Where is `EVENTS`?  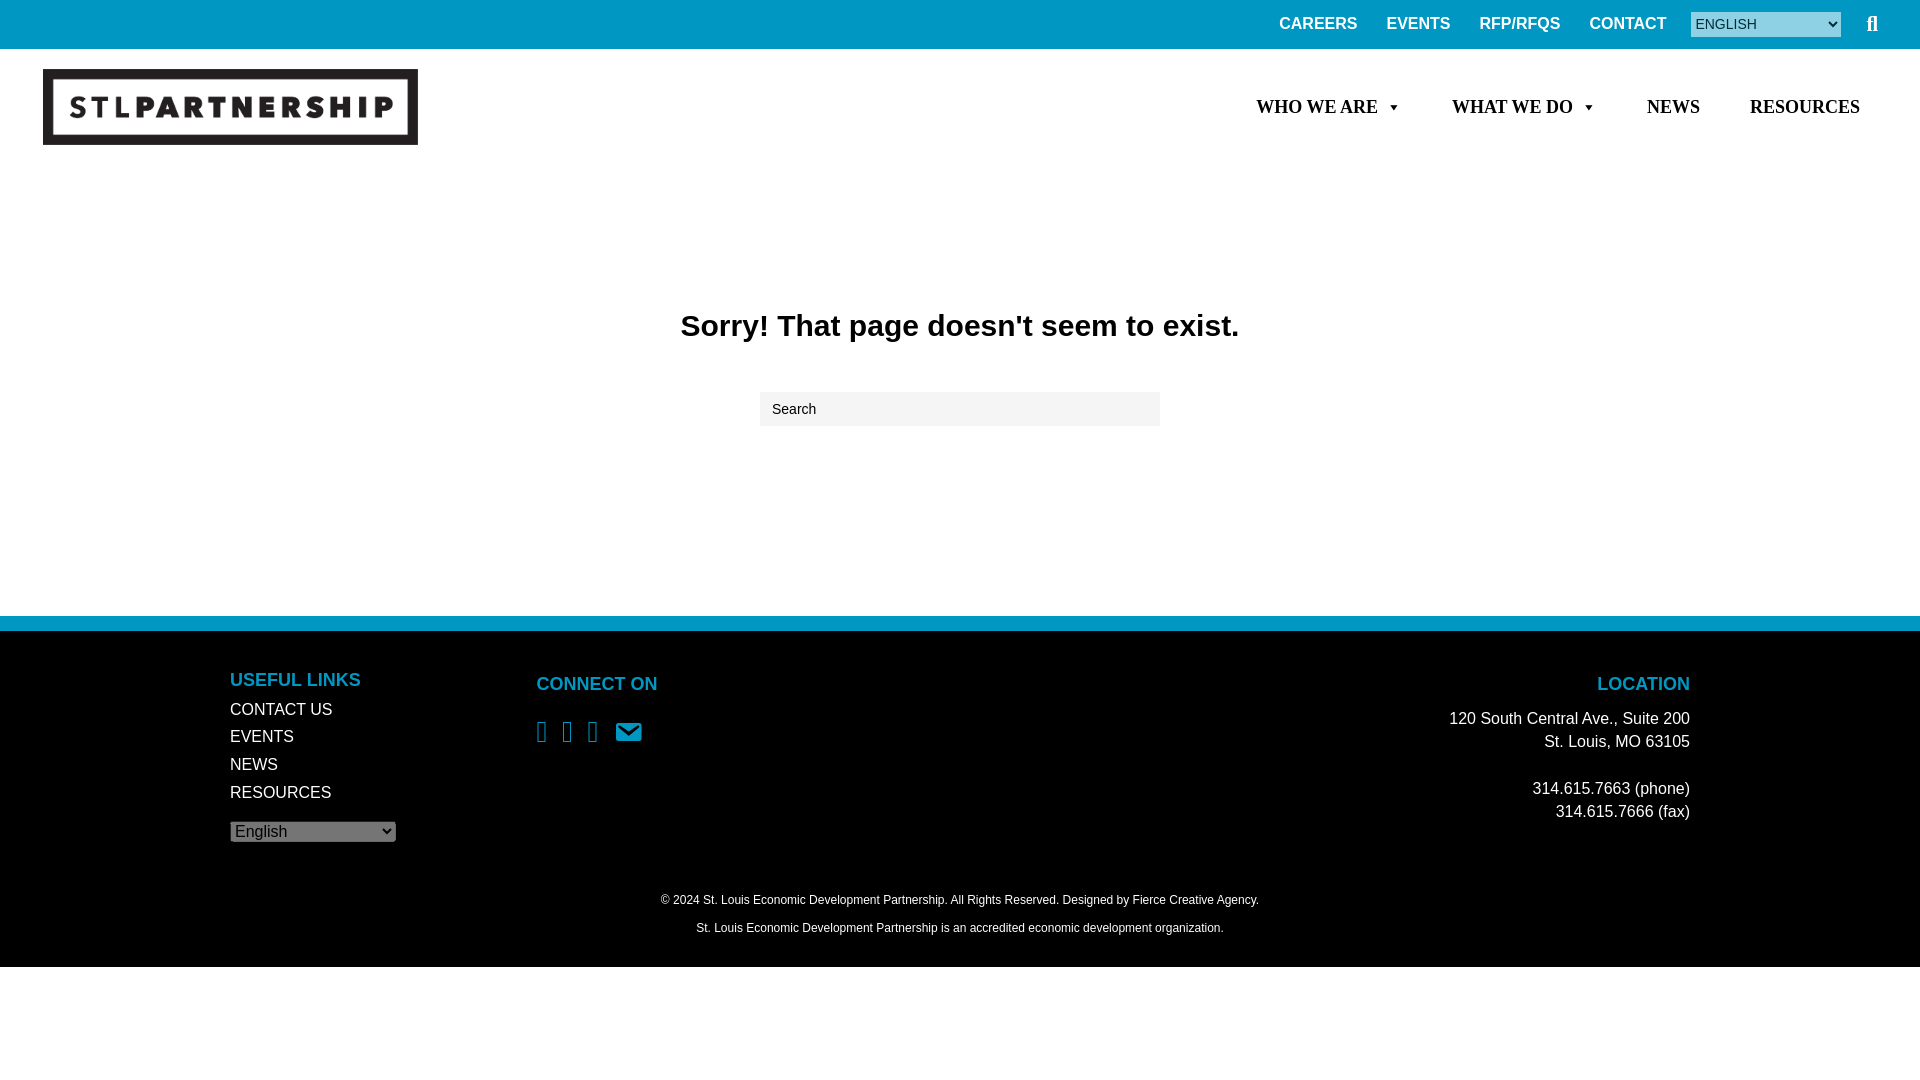 EVENTS is located at coordinates (1418, 24).